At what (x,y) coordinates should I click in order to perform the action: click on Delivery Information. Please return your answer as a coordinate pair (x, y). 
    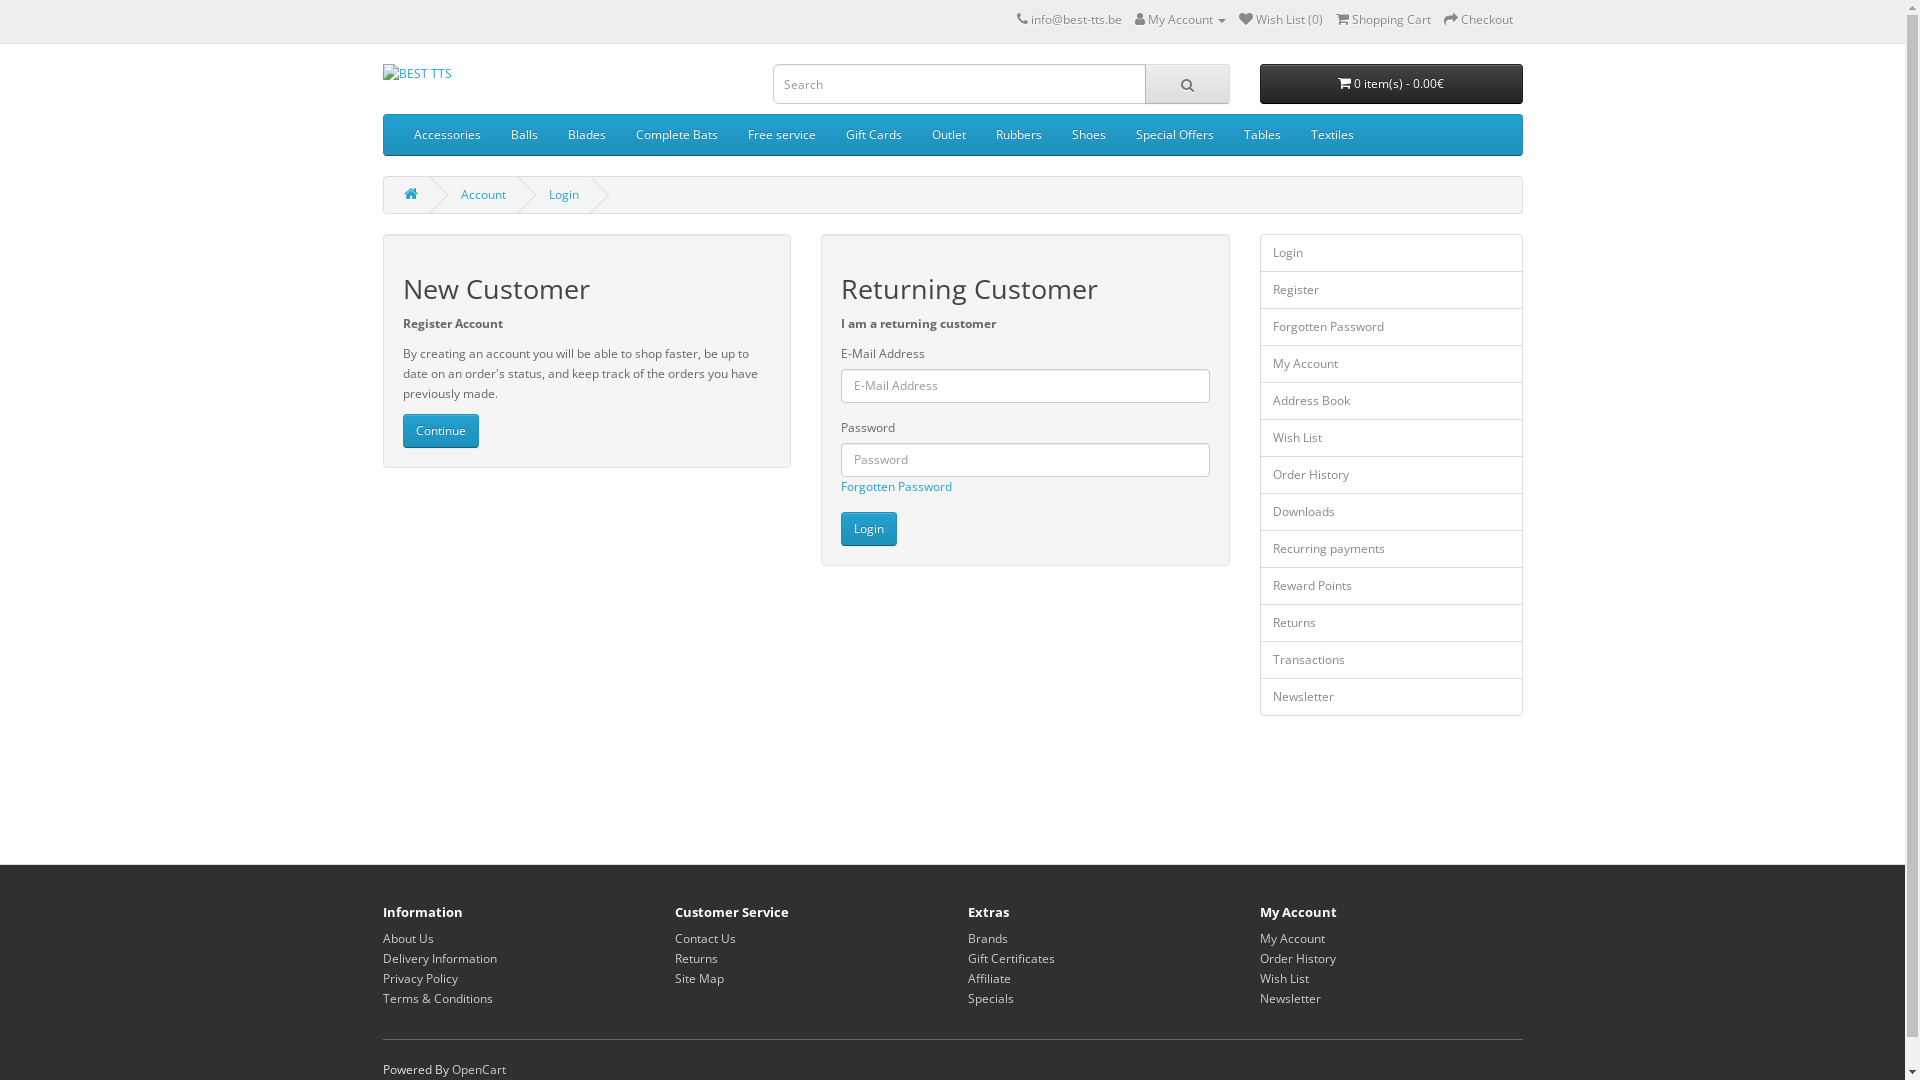
    Looking at the image, I should click on (439, 958).